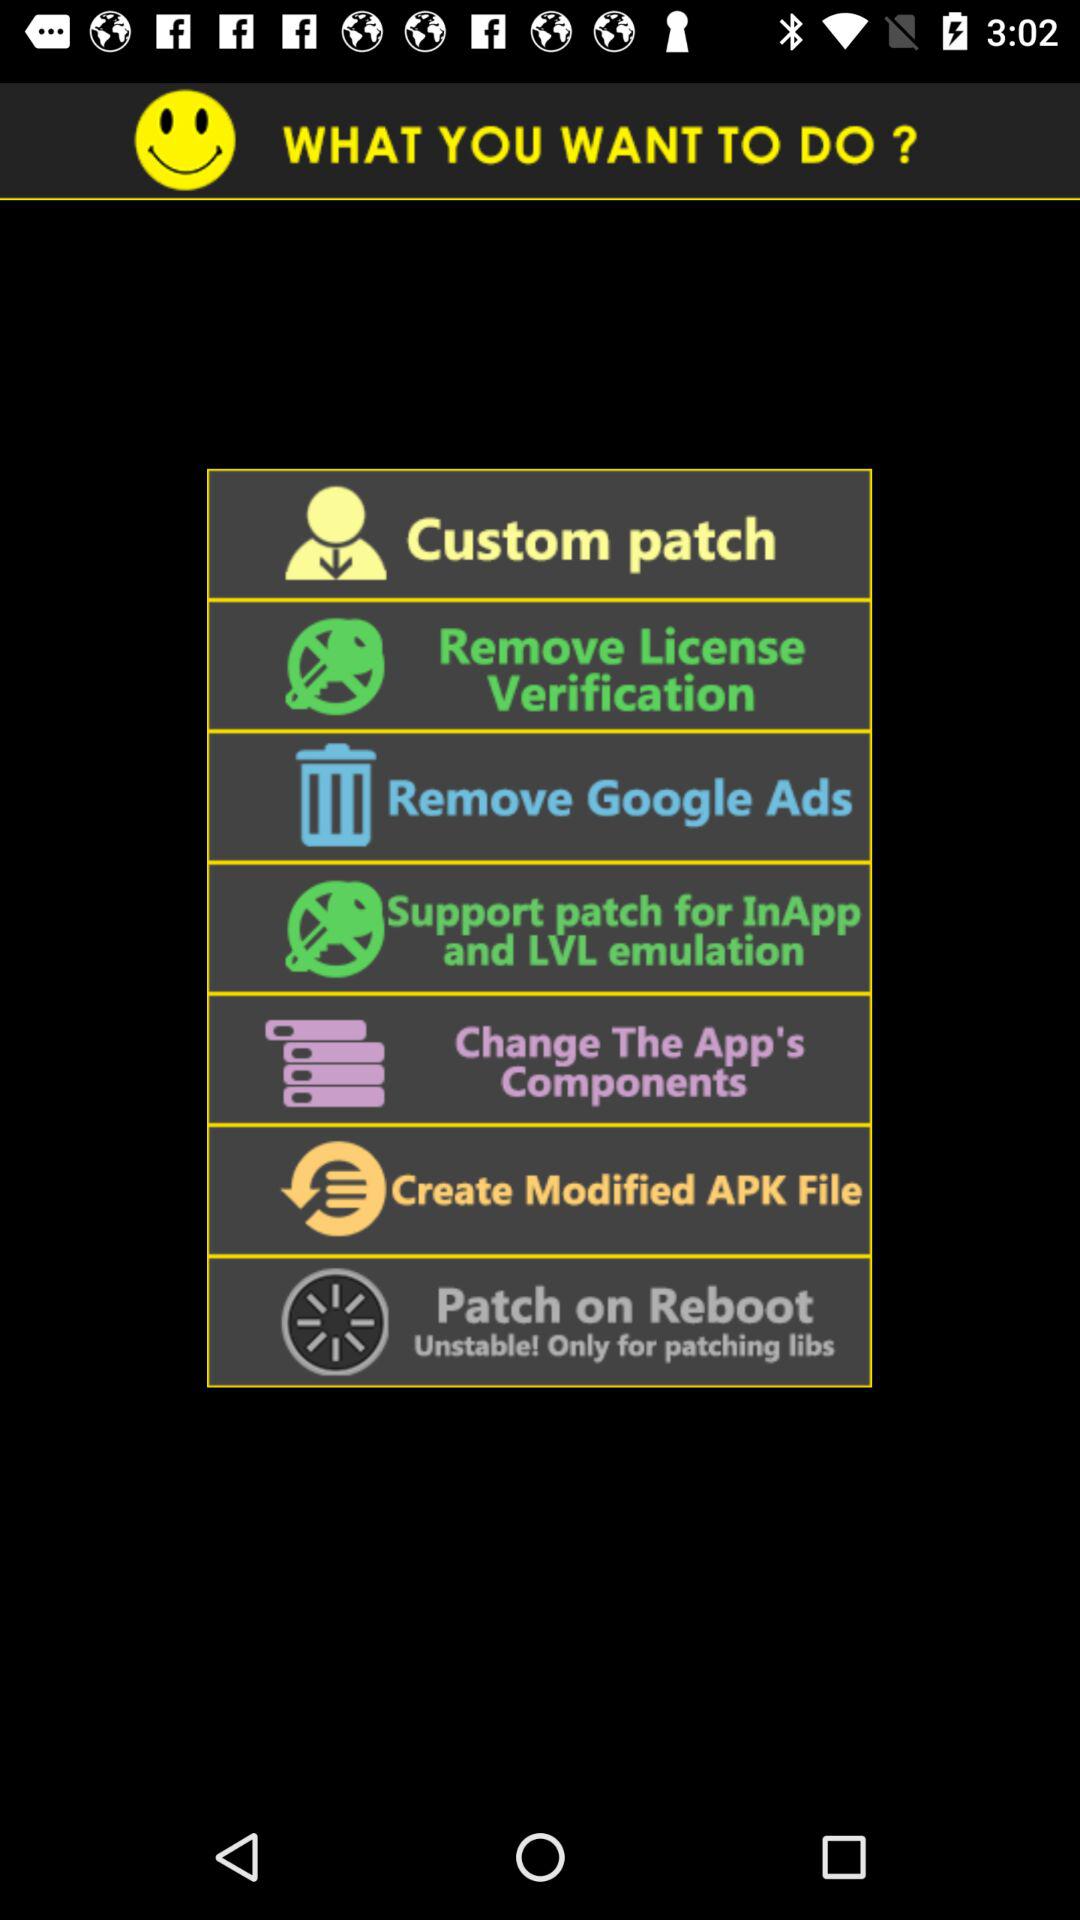  What do you see at coordinates (539, 534) in the screenshot?
I see `click on custom patch` at bounding box center [539, 534].